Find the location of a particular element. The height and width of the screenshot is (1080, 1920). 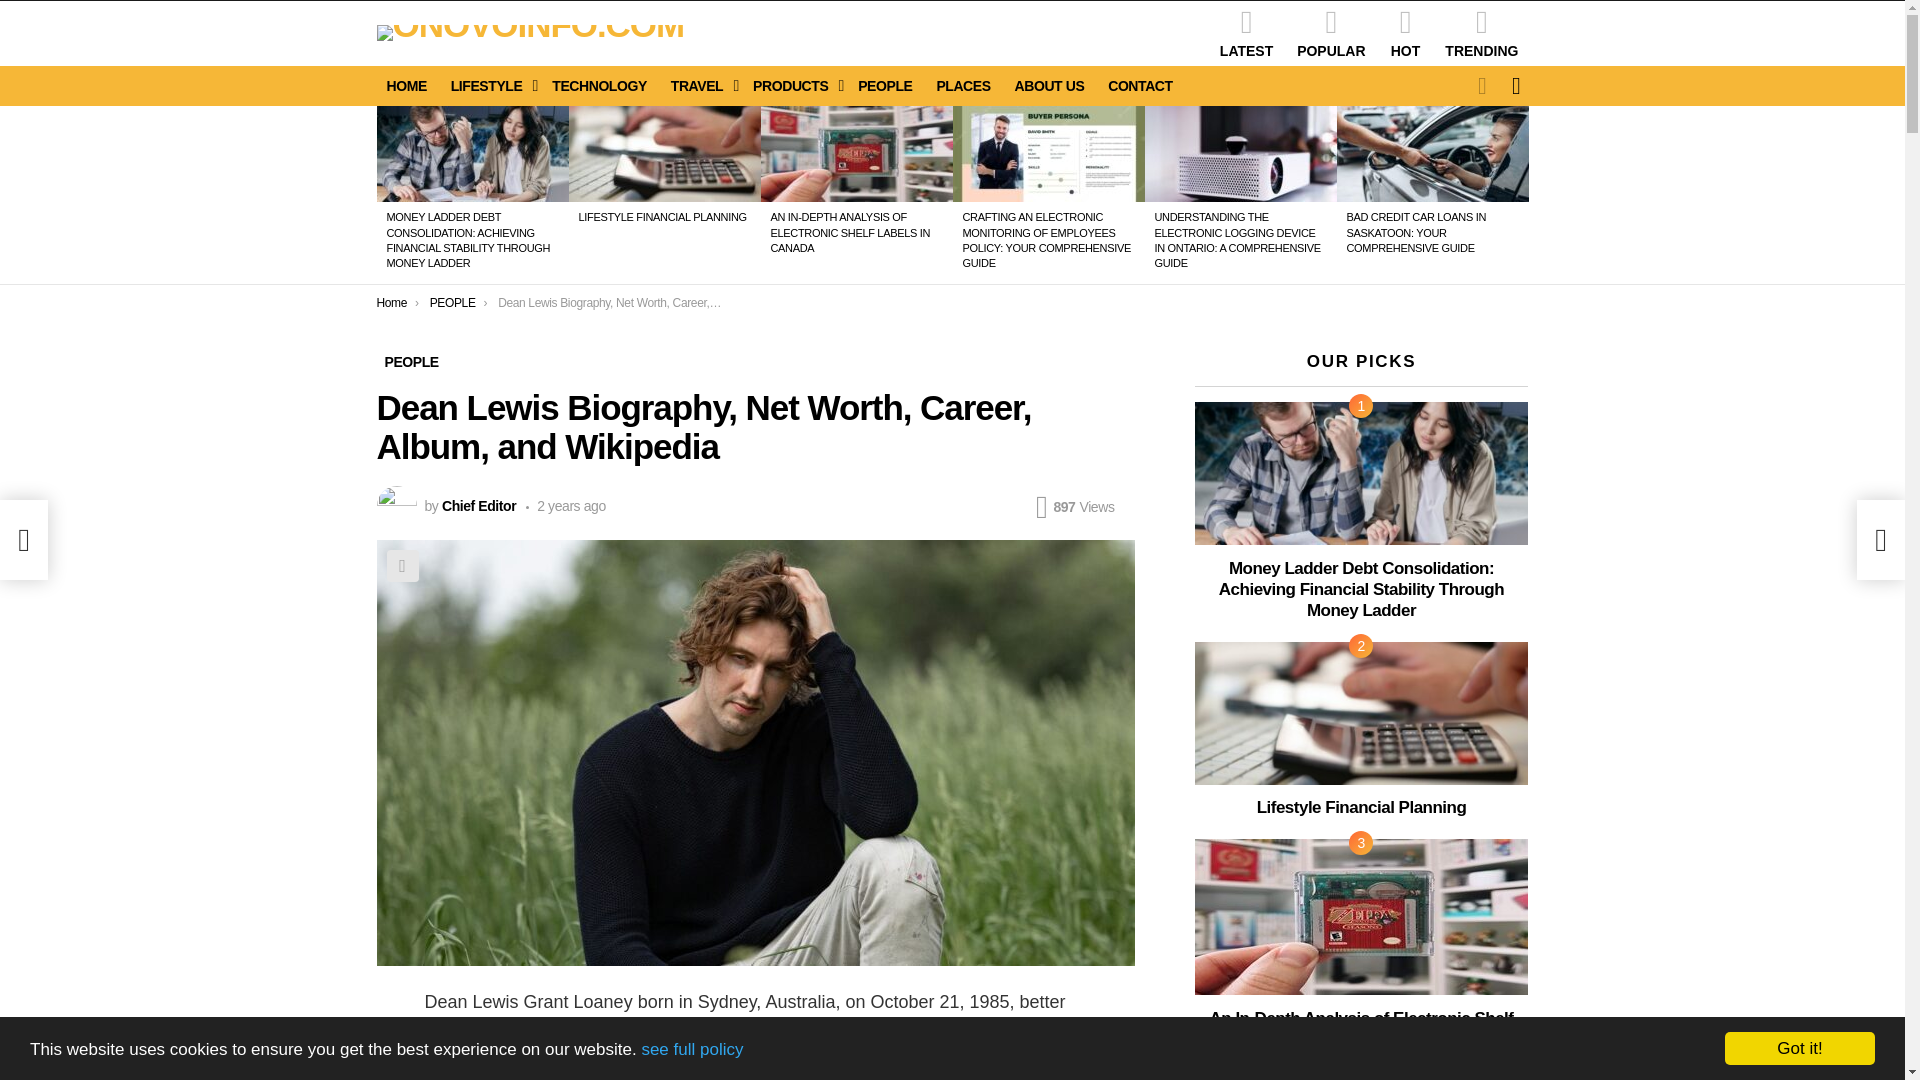

TRENDING is located at coordinates (1481, 33).